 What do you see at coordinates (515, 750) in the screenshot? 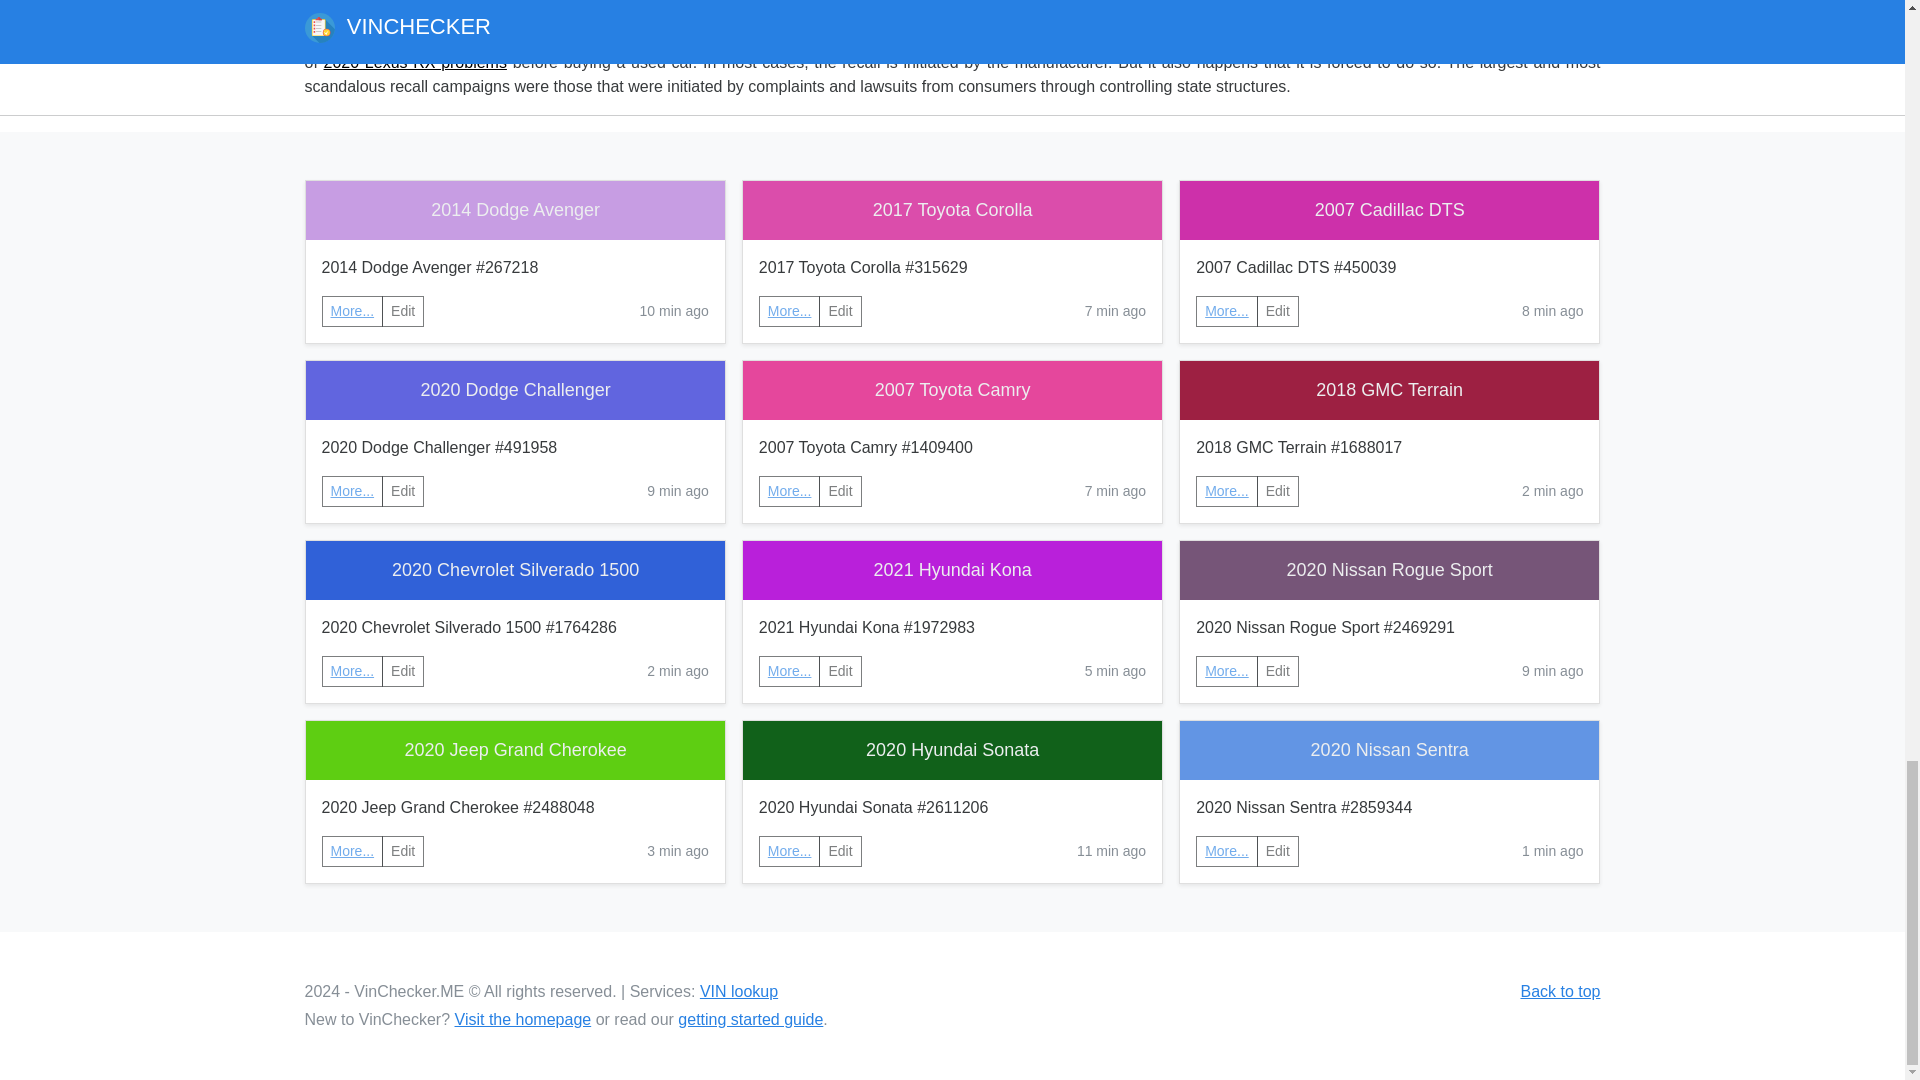
I see `2020 Jeep Grand Cherokee` at bounding box center [515, 750].